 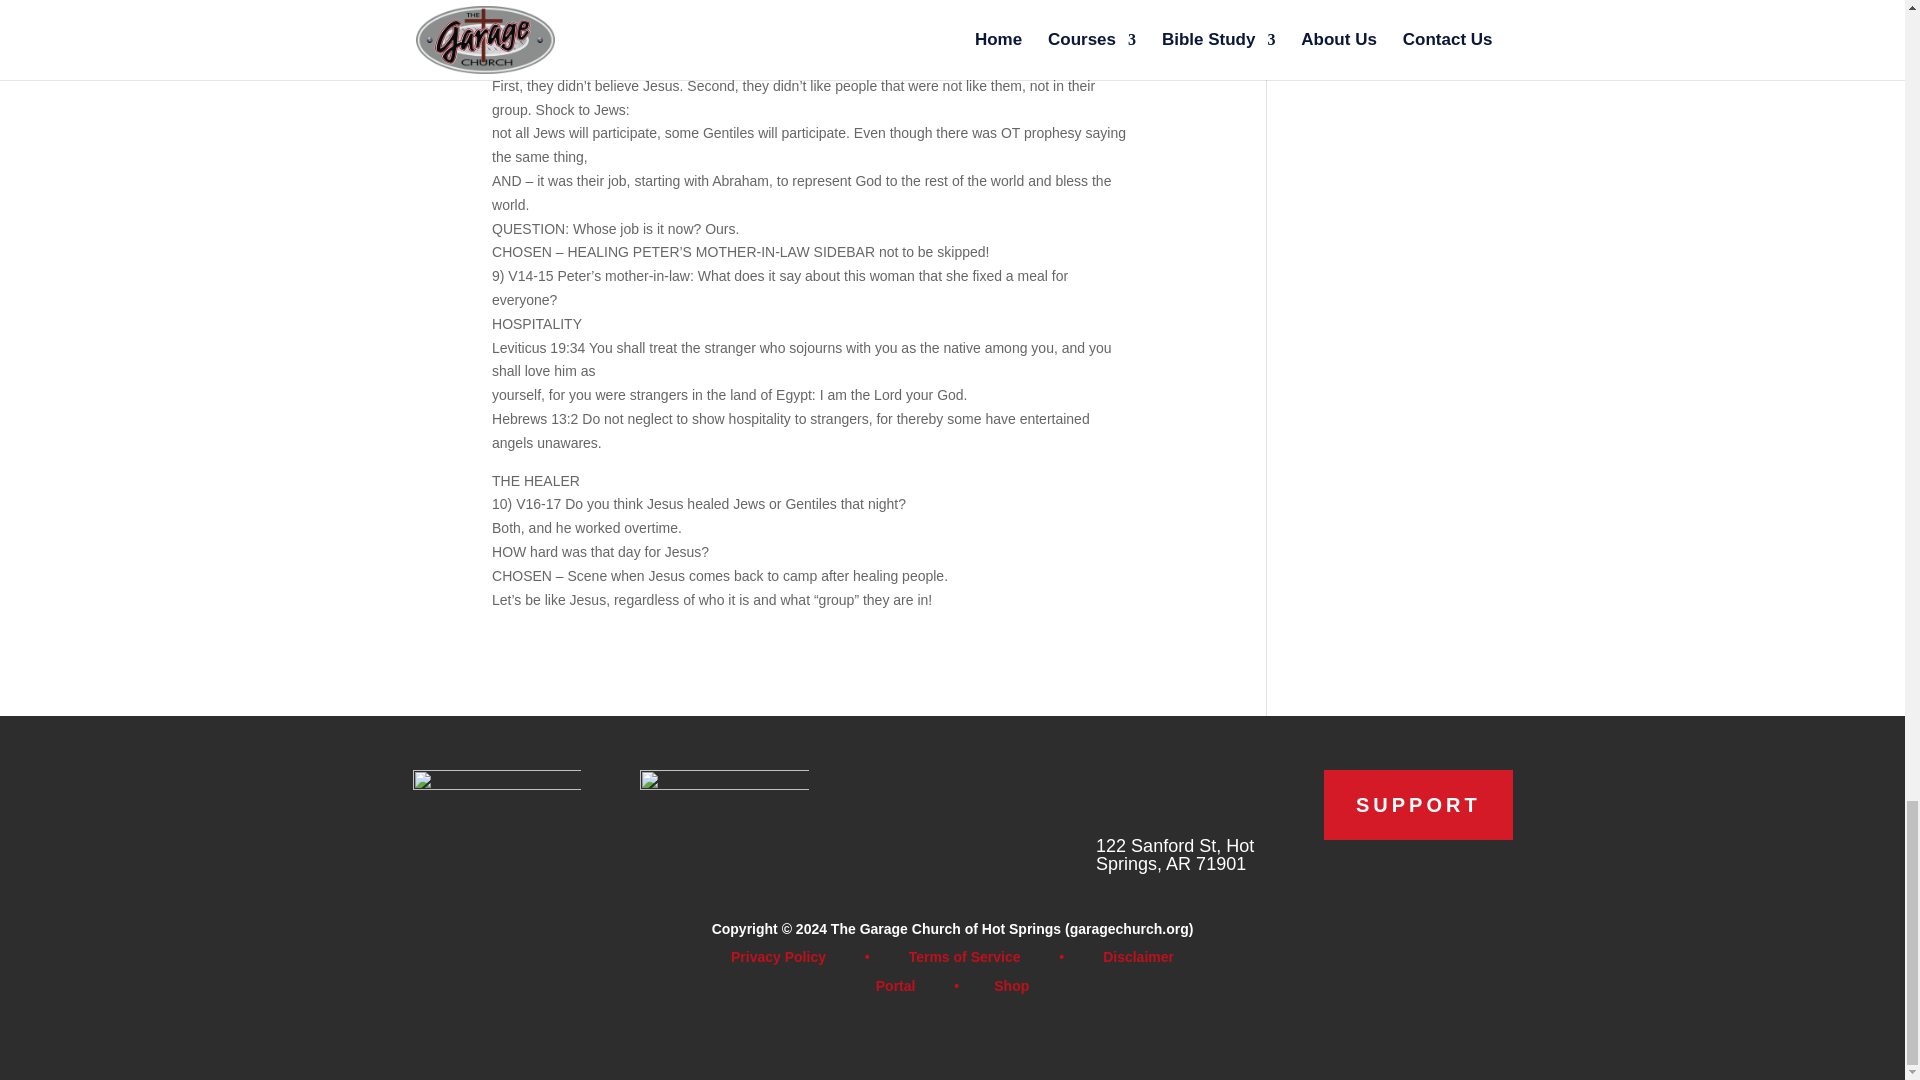 What do you see at coordinates (1418, 805) in the screenshot?
I see `SUPPORT` at bounding box center [1418, 805].